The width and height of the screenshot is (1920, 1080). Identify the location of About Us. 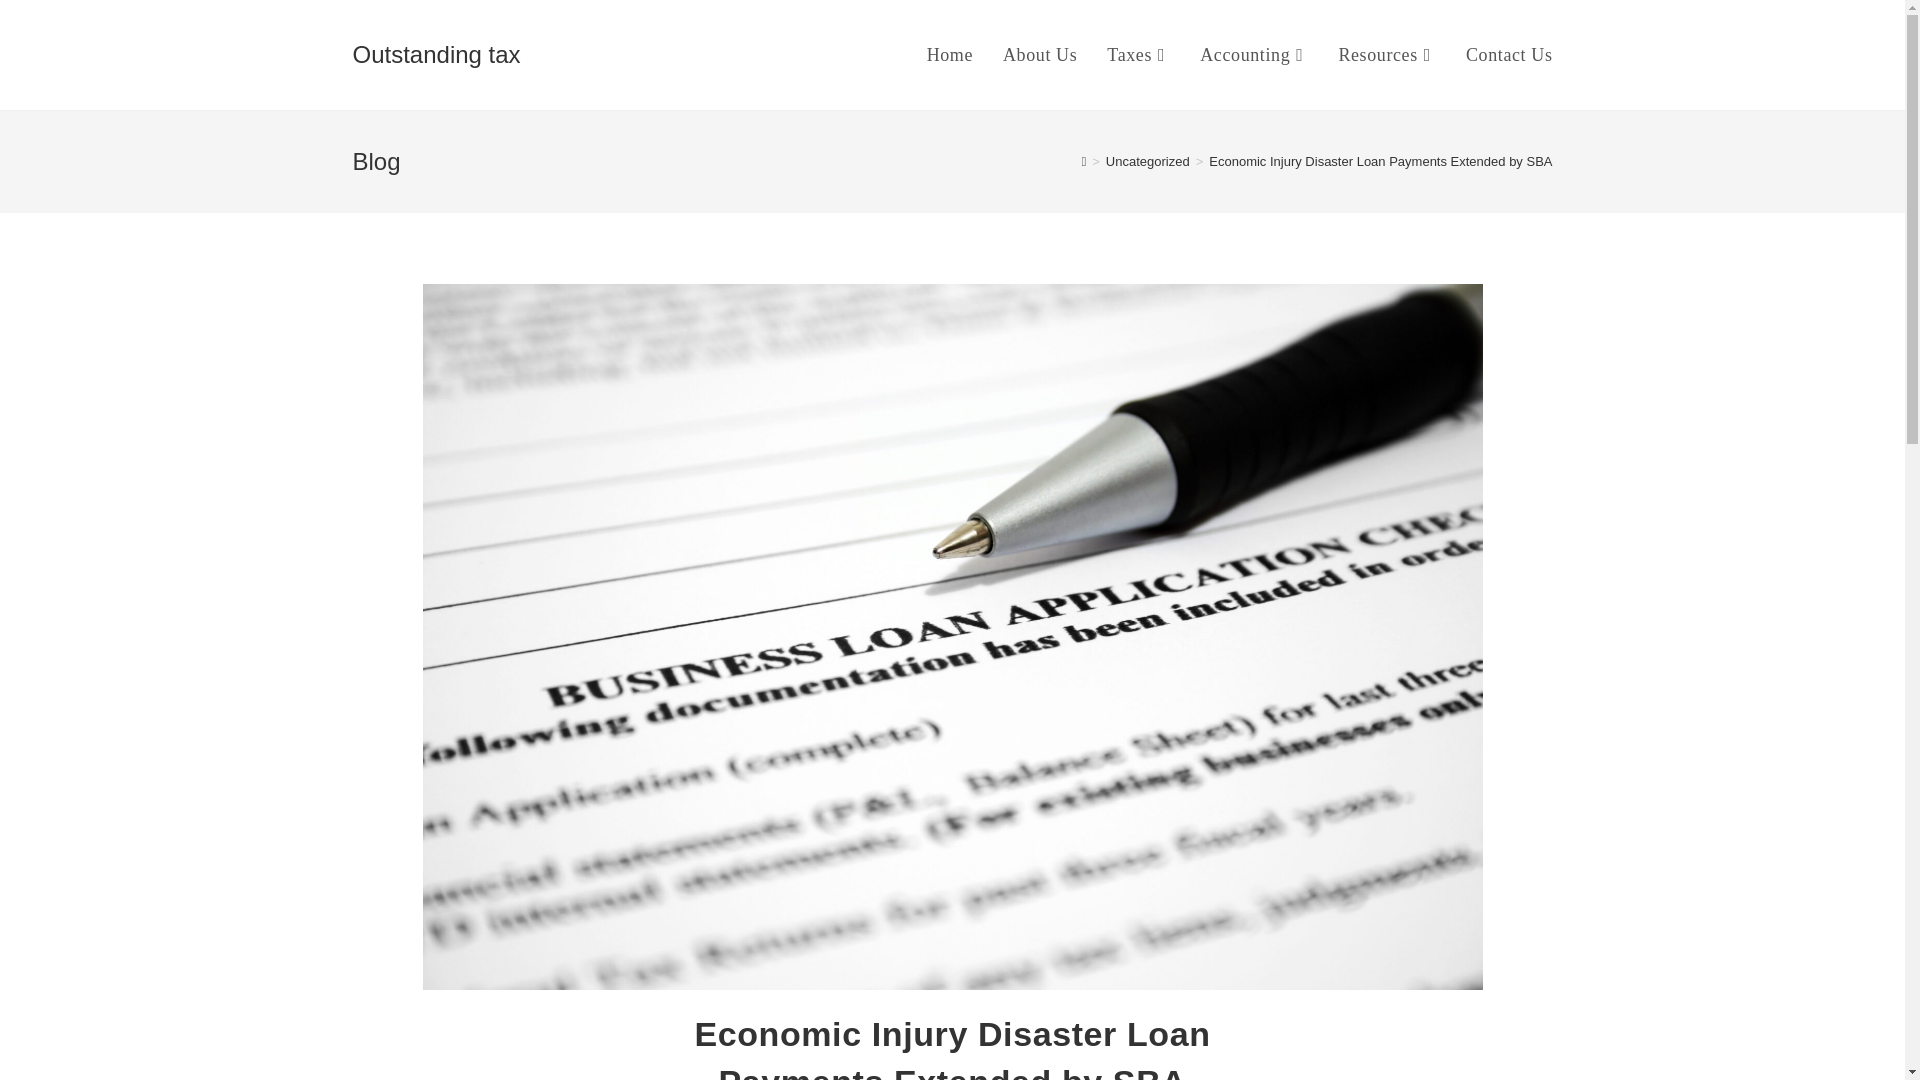
(1040, 55).